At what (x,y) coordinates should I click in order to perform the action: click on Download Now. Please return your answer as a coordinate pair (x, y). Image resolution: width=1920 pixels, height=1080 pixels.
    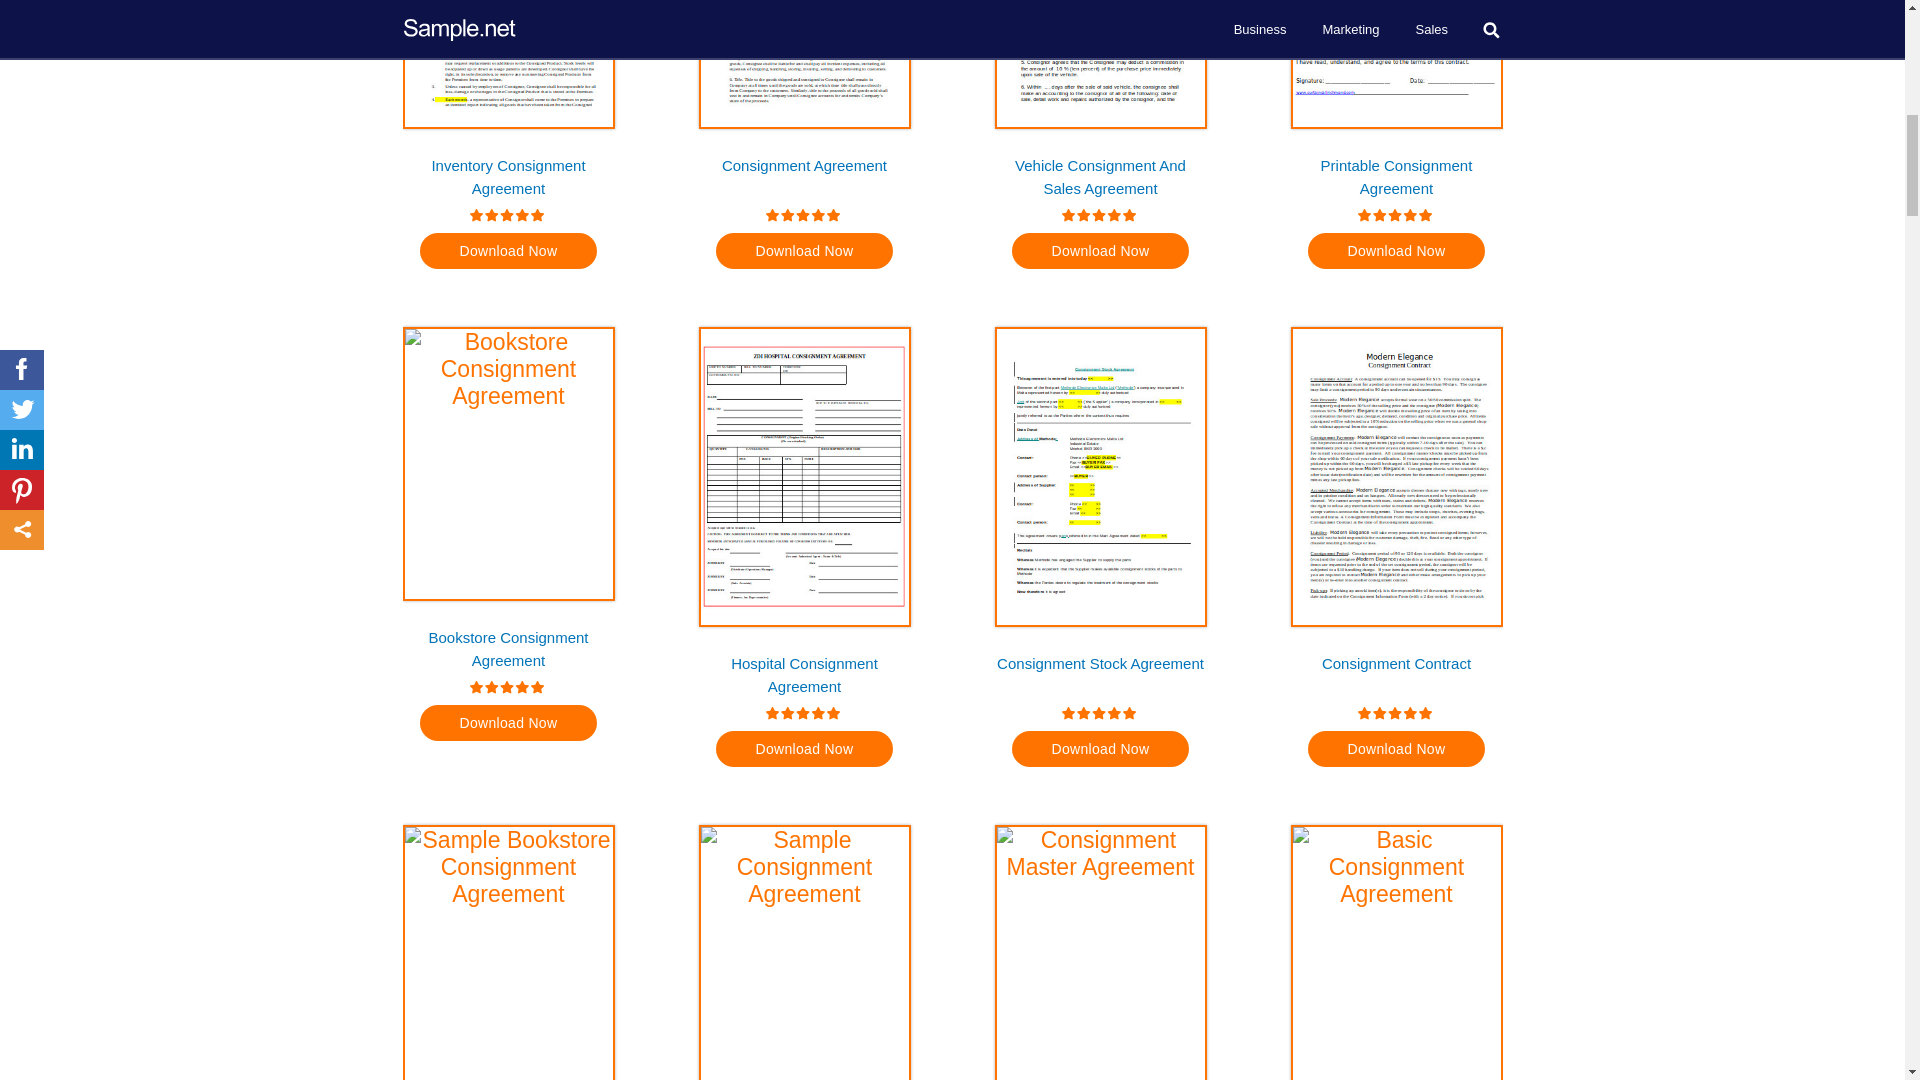
    Looking at the image, I should click on (508, 250).